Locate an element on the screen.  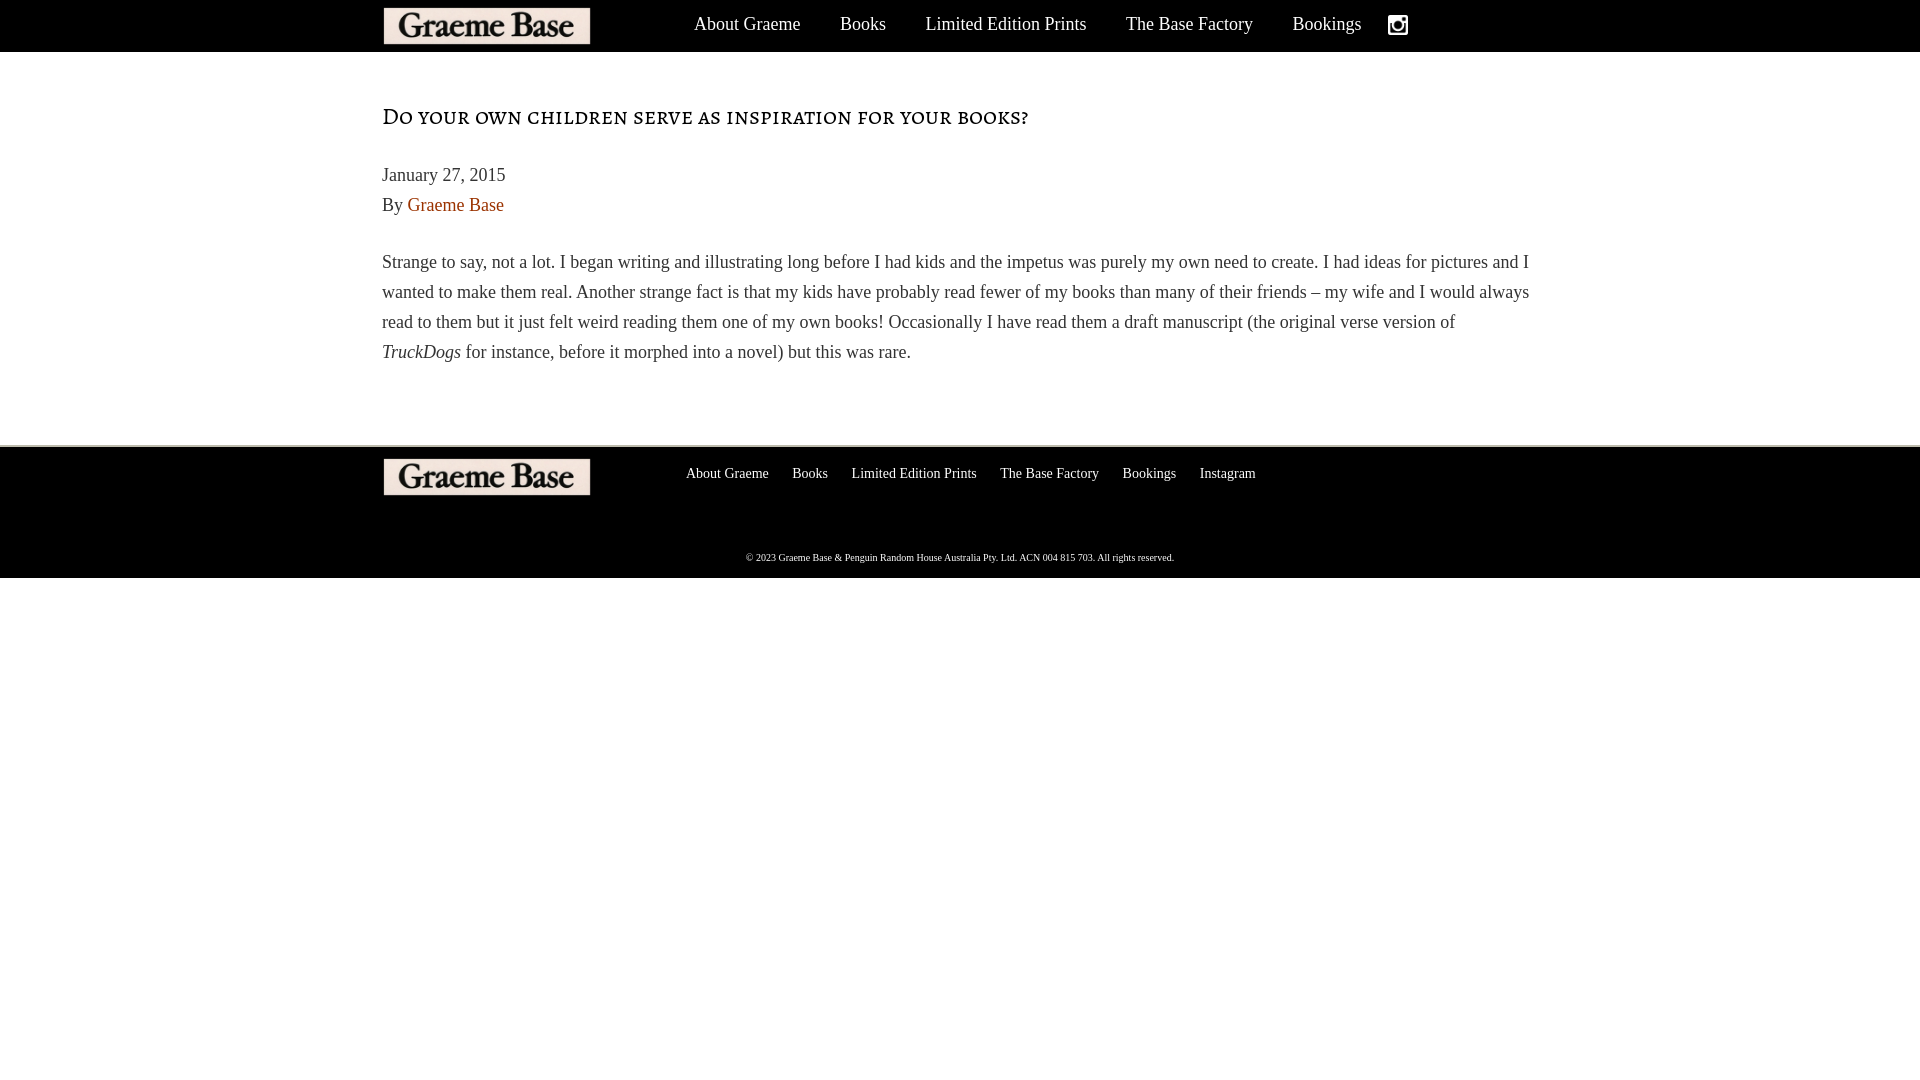
Bookings is located at coordinates (1150, 474).